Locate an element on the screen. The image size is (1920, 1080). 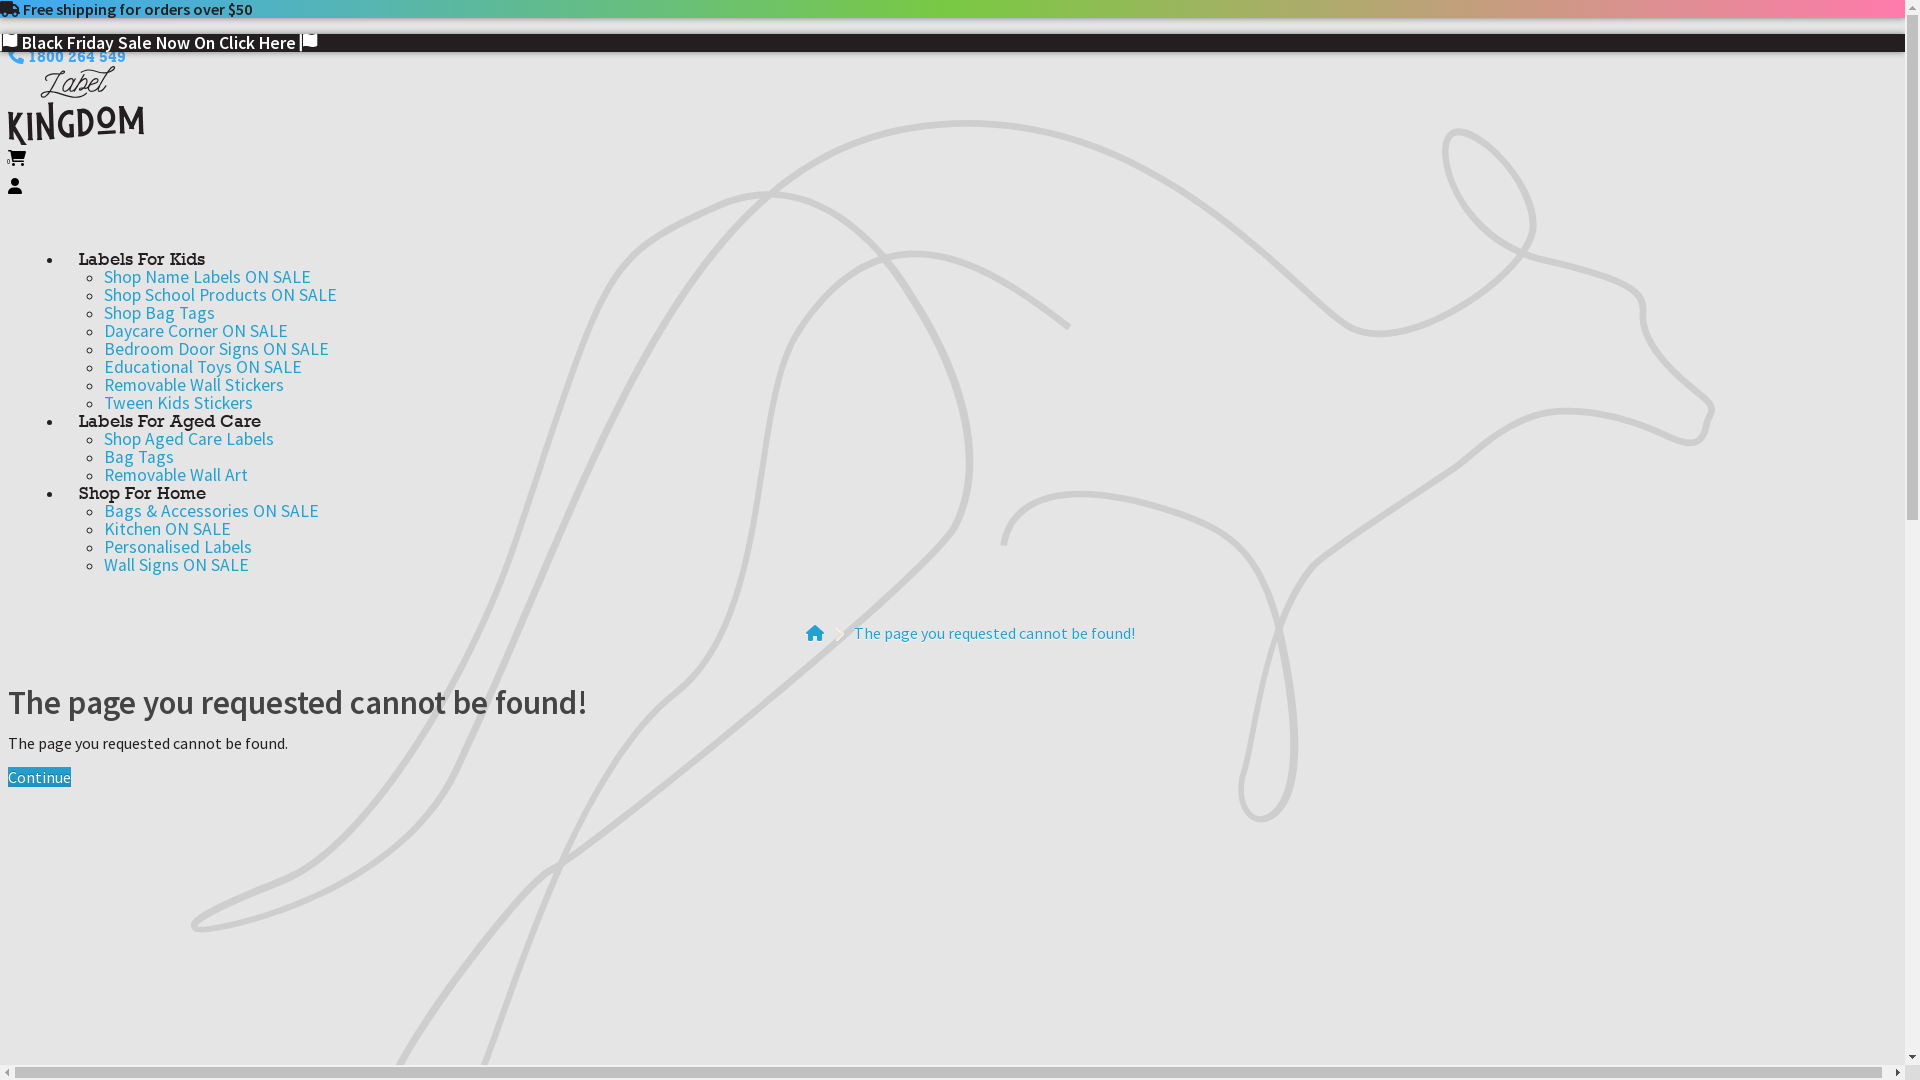
Removable Wall Art is located at coordinates (176, 475).